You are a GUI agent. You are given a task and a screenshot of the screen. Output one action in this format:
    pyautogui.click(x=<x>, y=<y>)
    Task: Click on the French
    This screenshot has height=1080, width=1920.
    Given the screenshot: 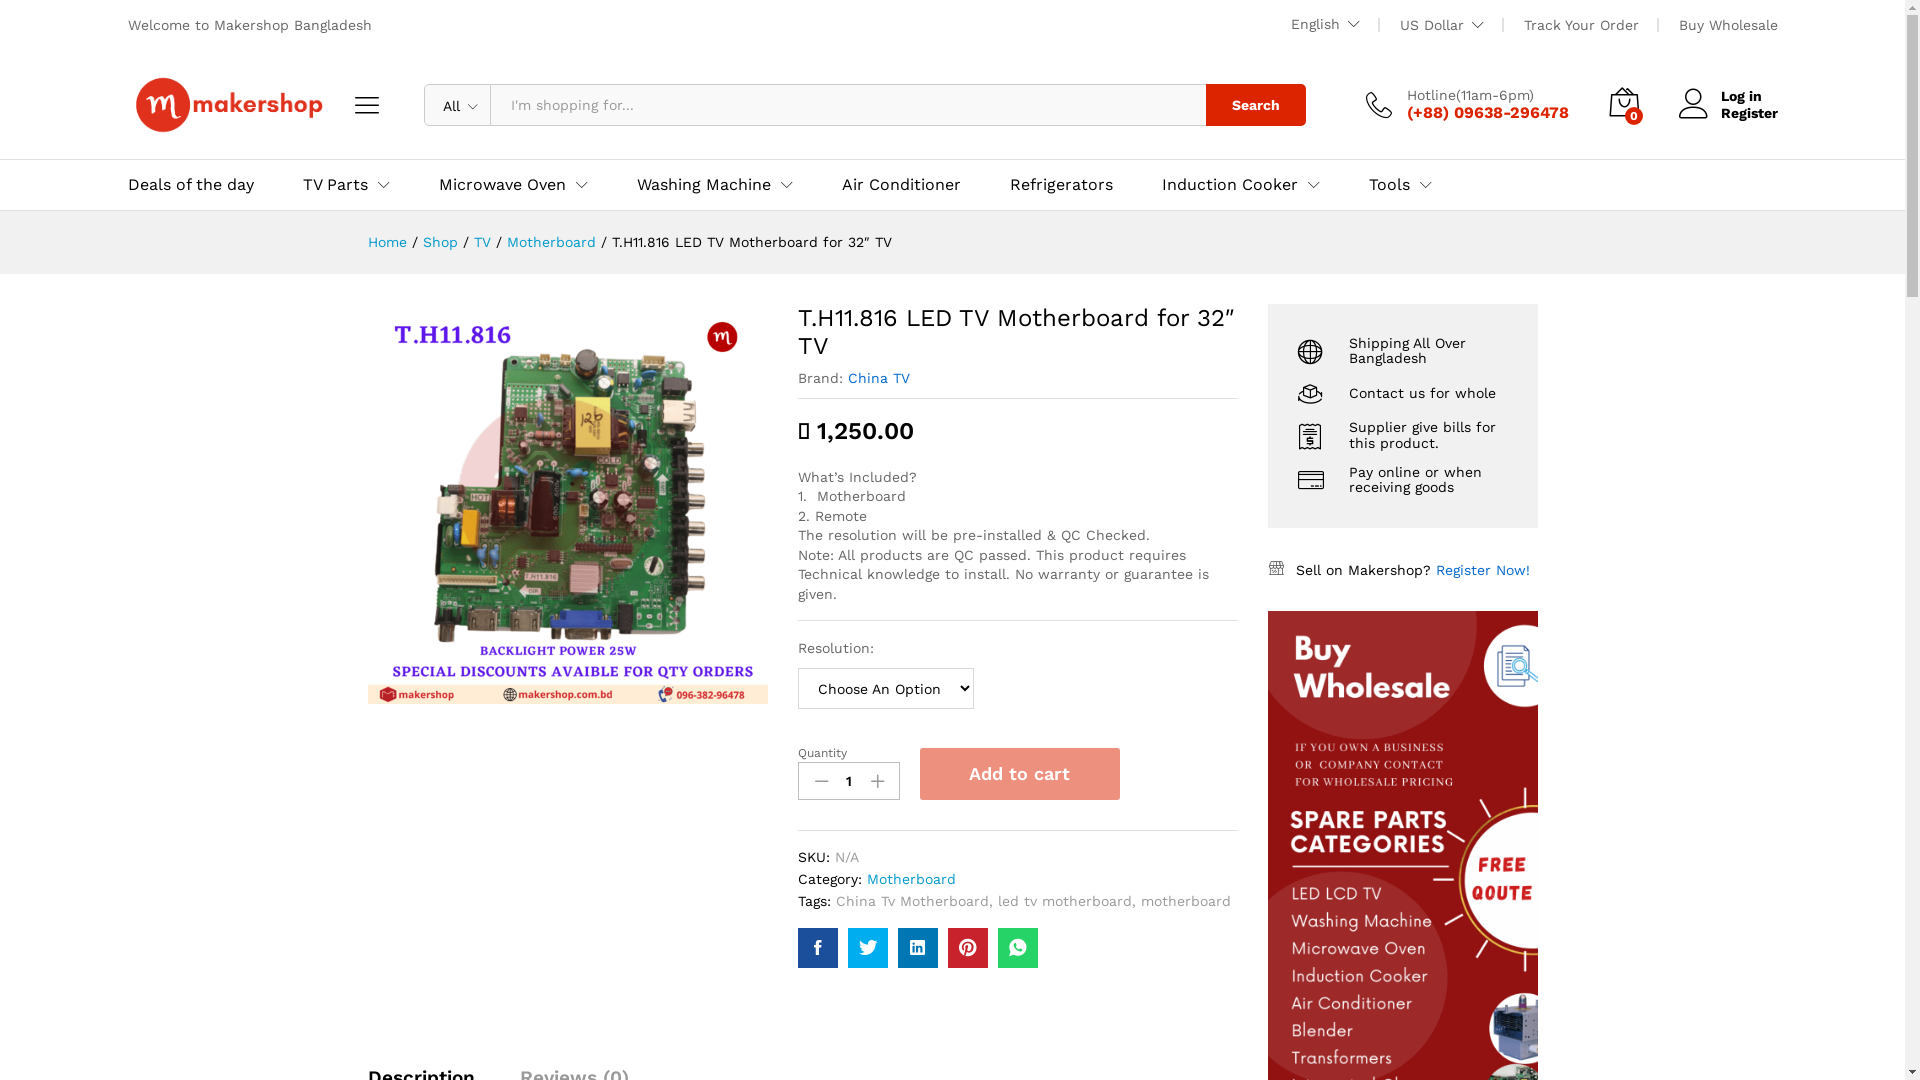 What is the action you would take?
    pyautogui.click(x=1380, y=80)
    